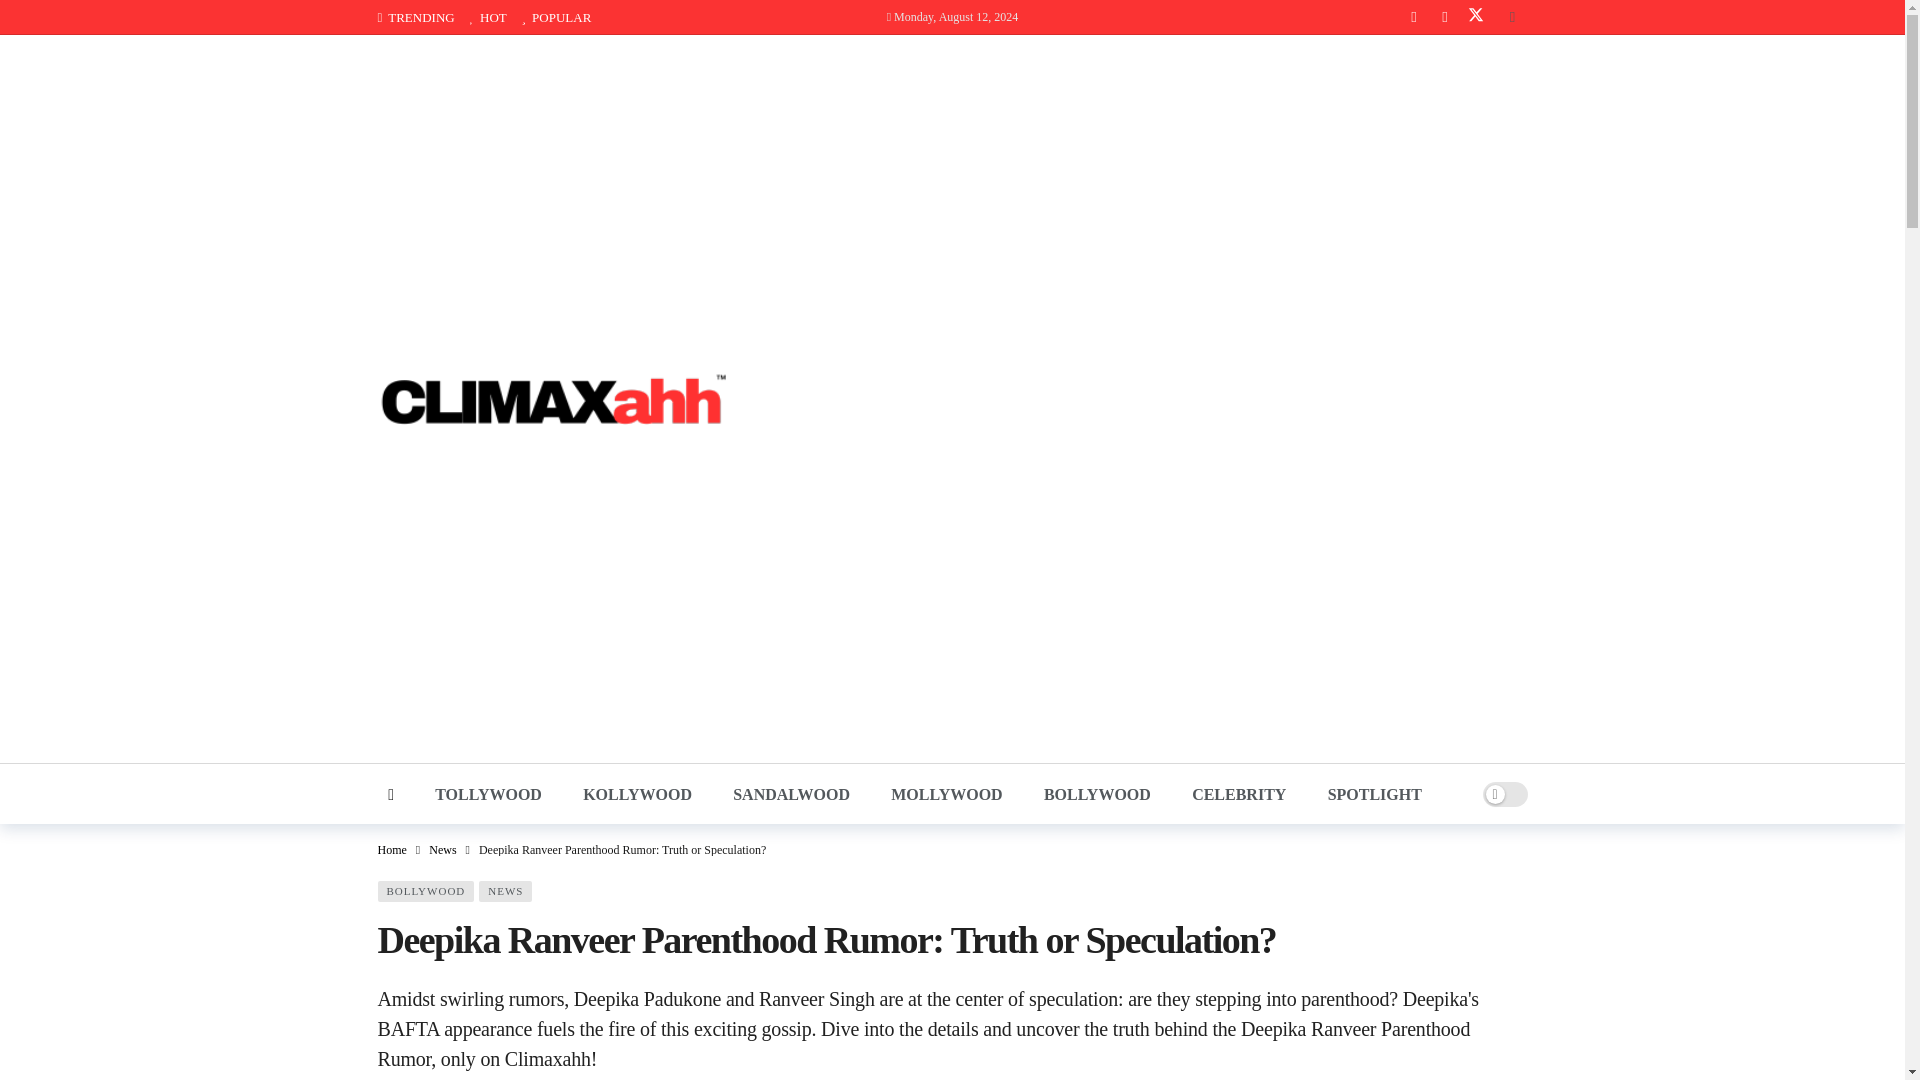 The height and width of the screenshot is (1080, 1920). I want to click on BOLLYWOOD, so click(1096, 794).